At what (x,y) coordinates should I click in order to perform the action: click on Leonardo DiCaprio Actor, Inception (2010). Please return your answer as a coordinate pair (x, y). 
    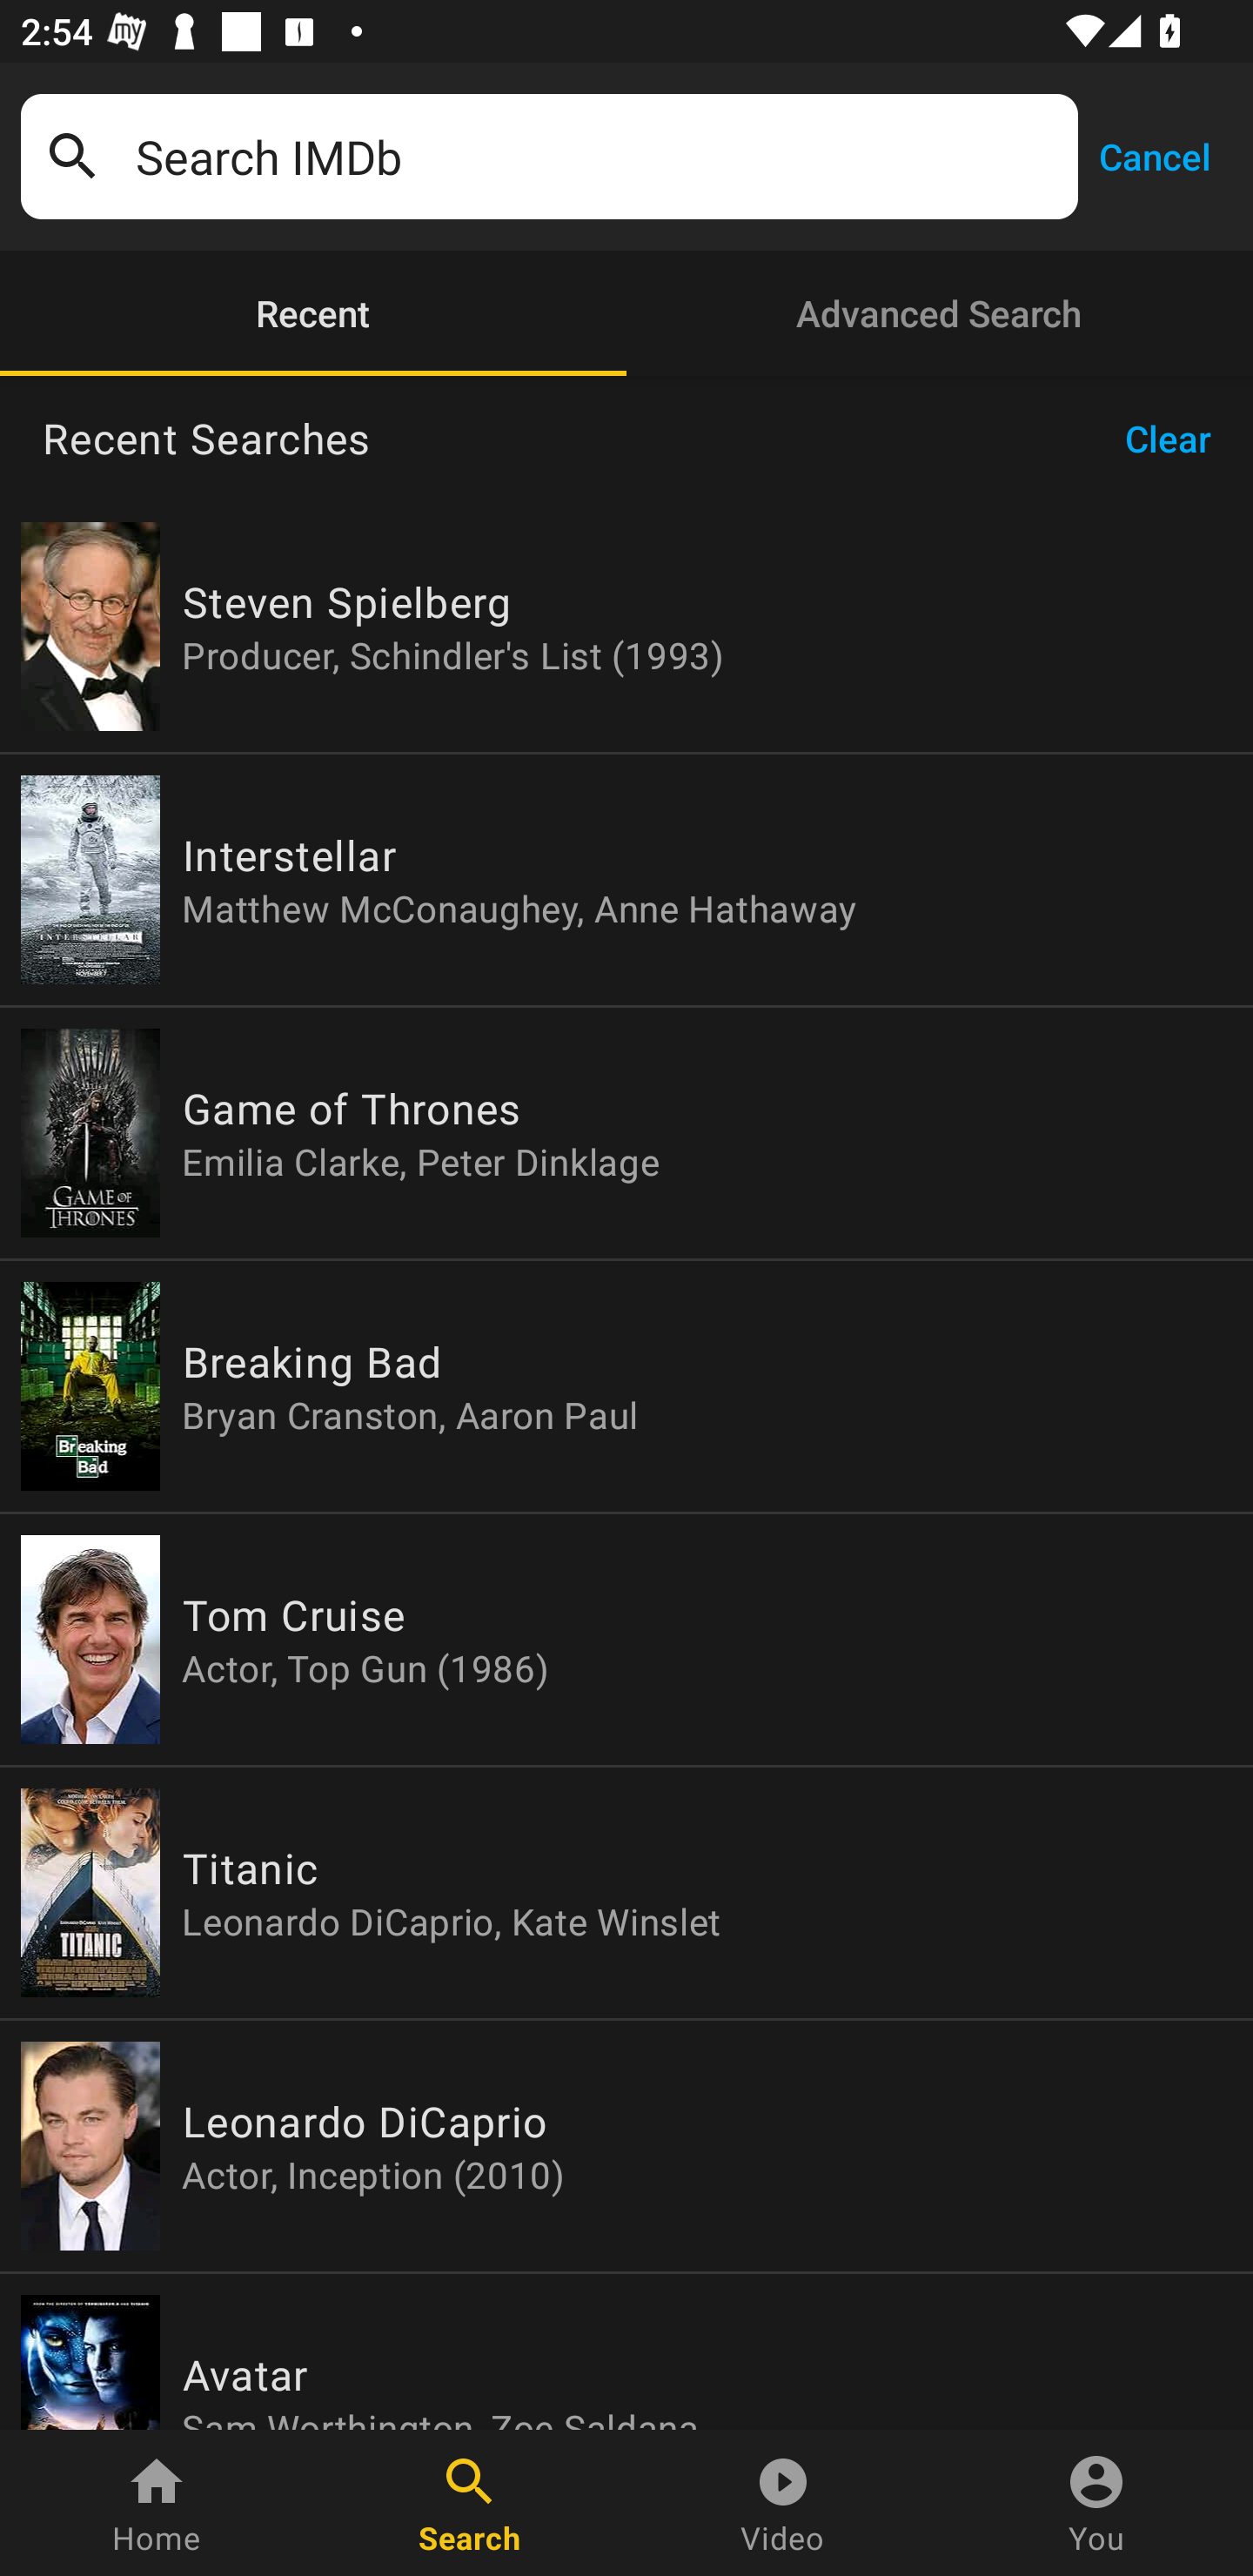
    Looking at the image, I should click on (626, 2145).